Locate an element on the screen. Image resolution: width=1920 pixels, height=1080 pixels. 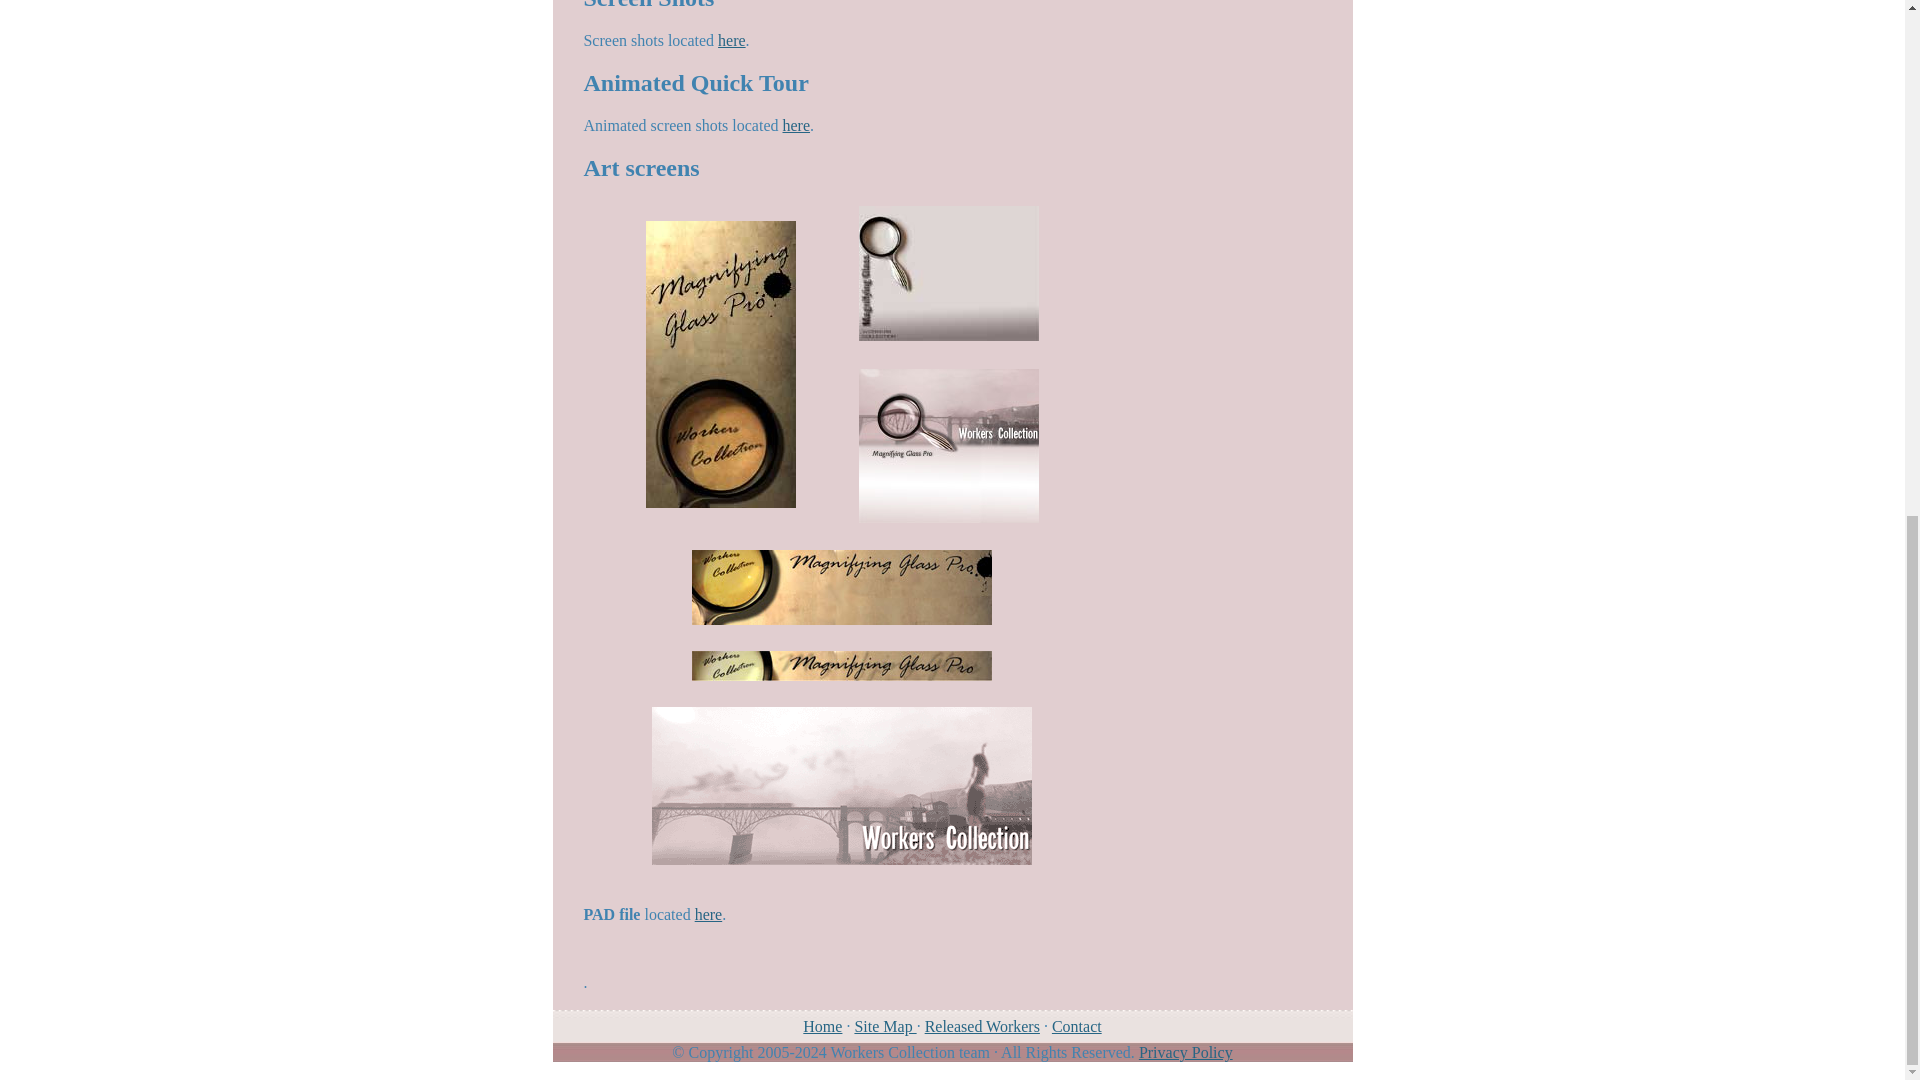
Home is located at coordinates (822, 1026).